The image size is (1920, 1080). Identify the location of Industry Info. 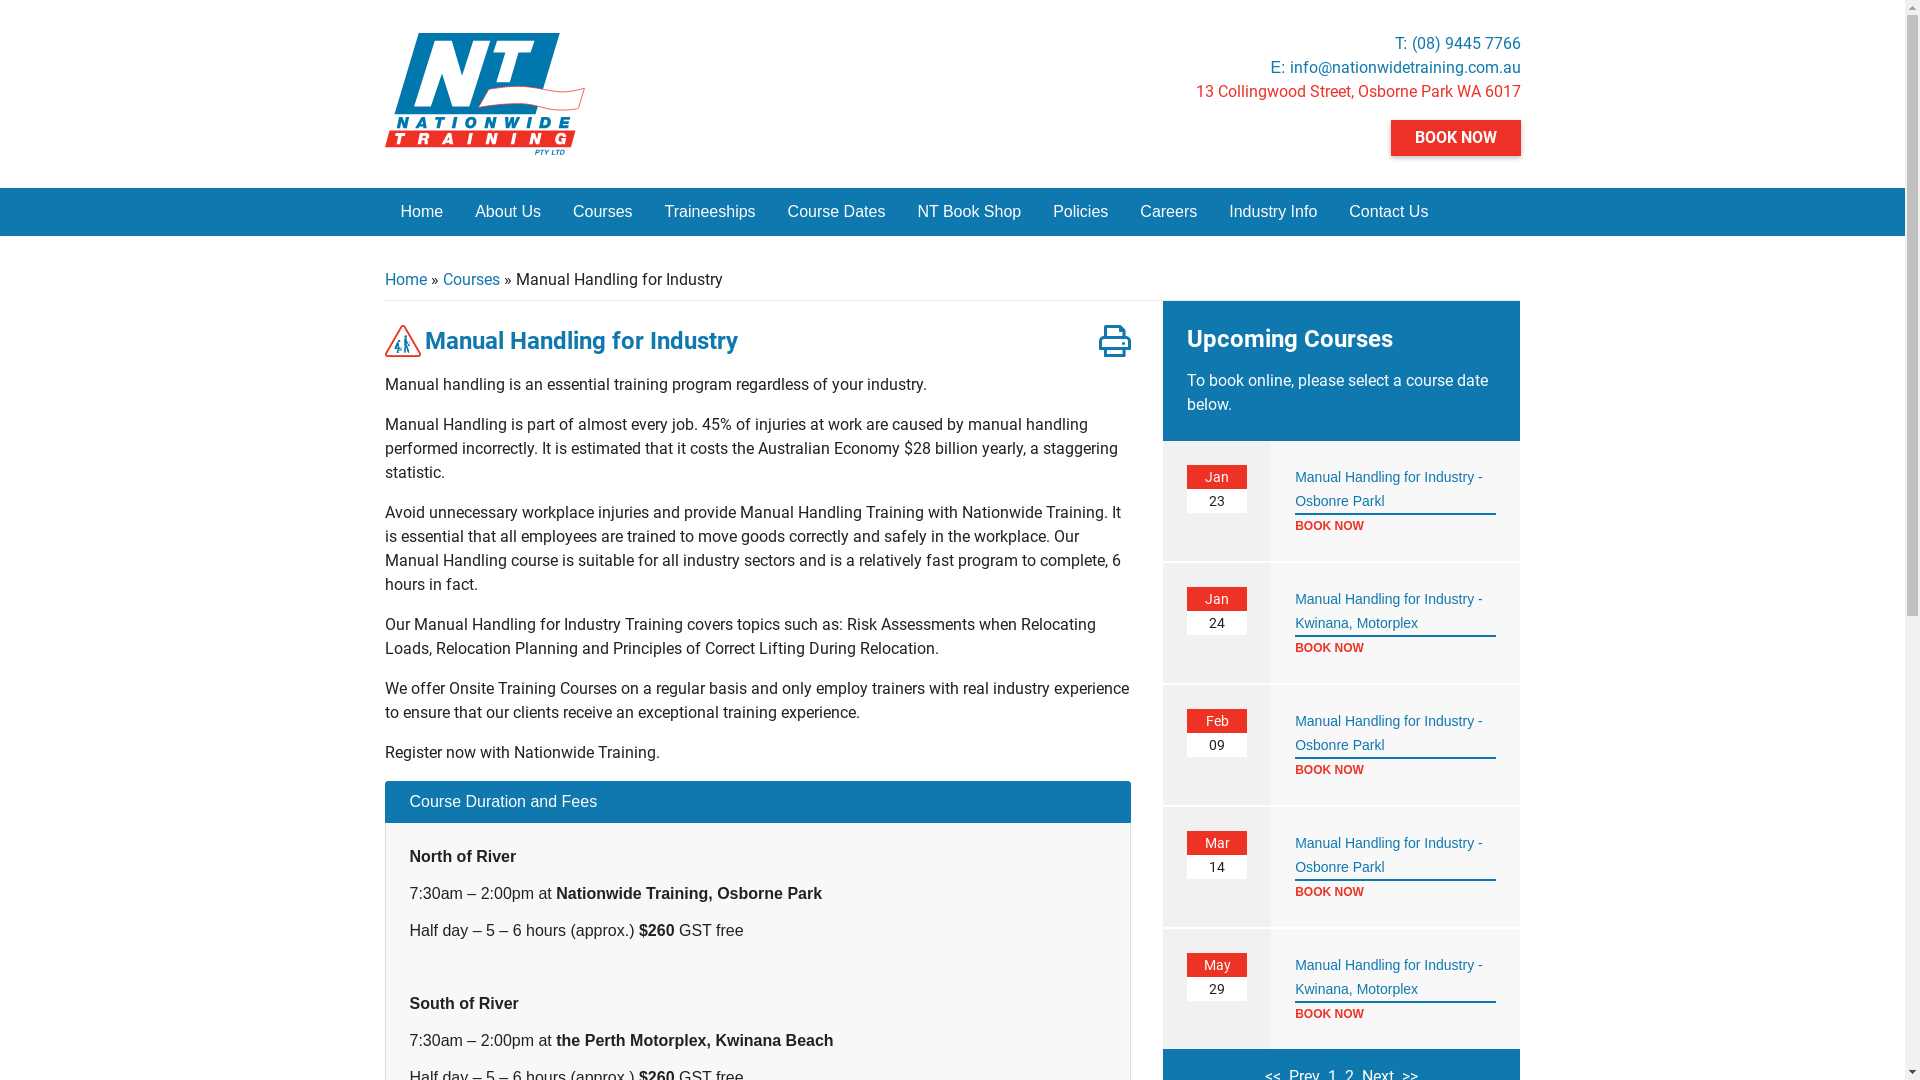
(1273, 212).